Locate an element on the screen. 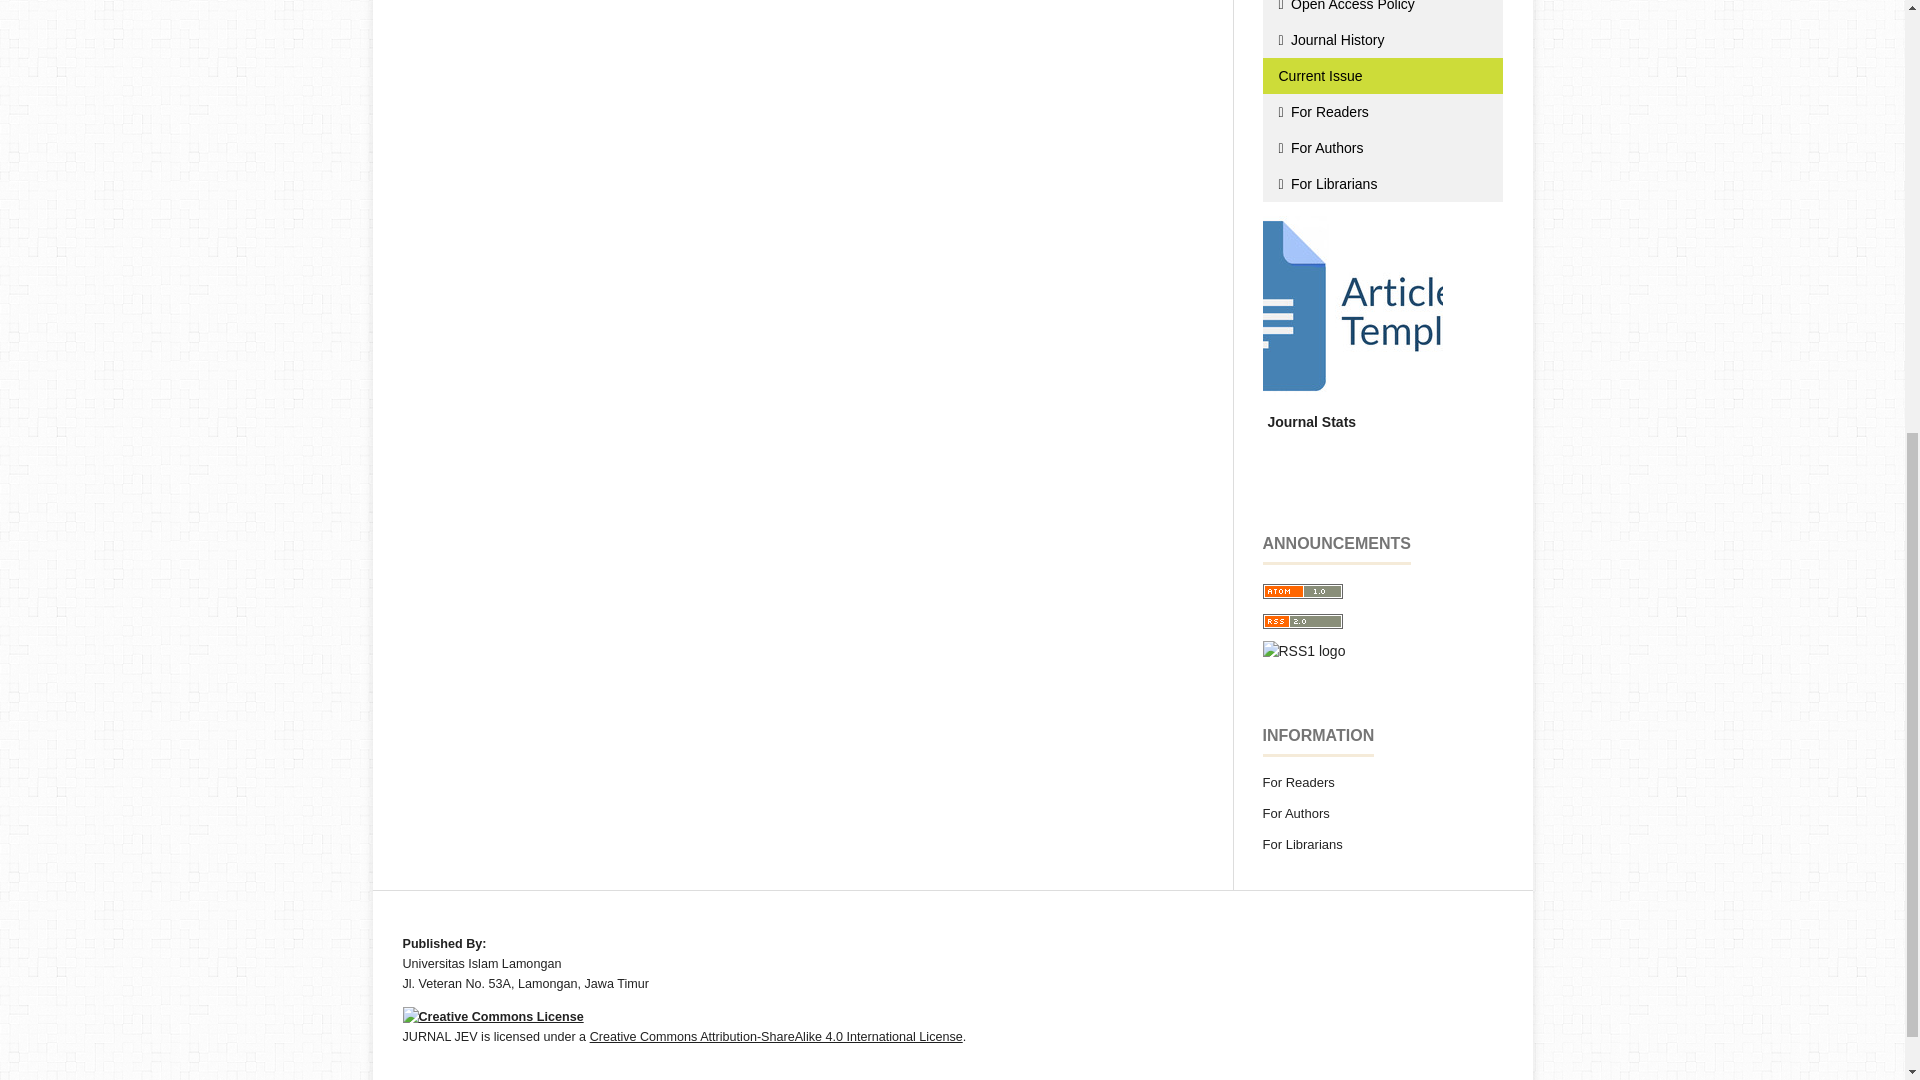 The image size is (1920, 1080).   For Librarians is located at coordinates (1381, 174).